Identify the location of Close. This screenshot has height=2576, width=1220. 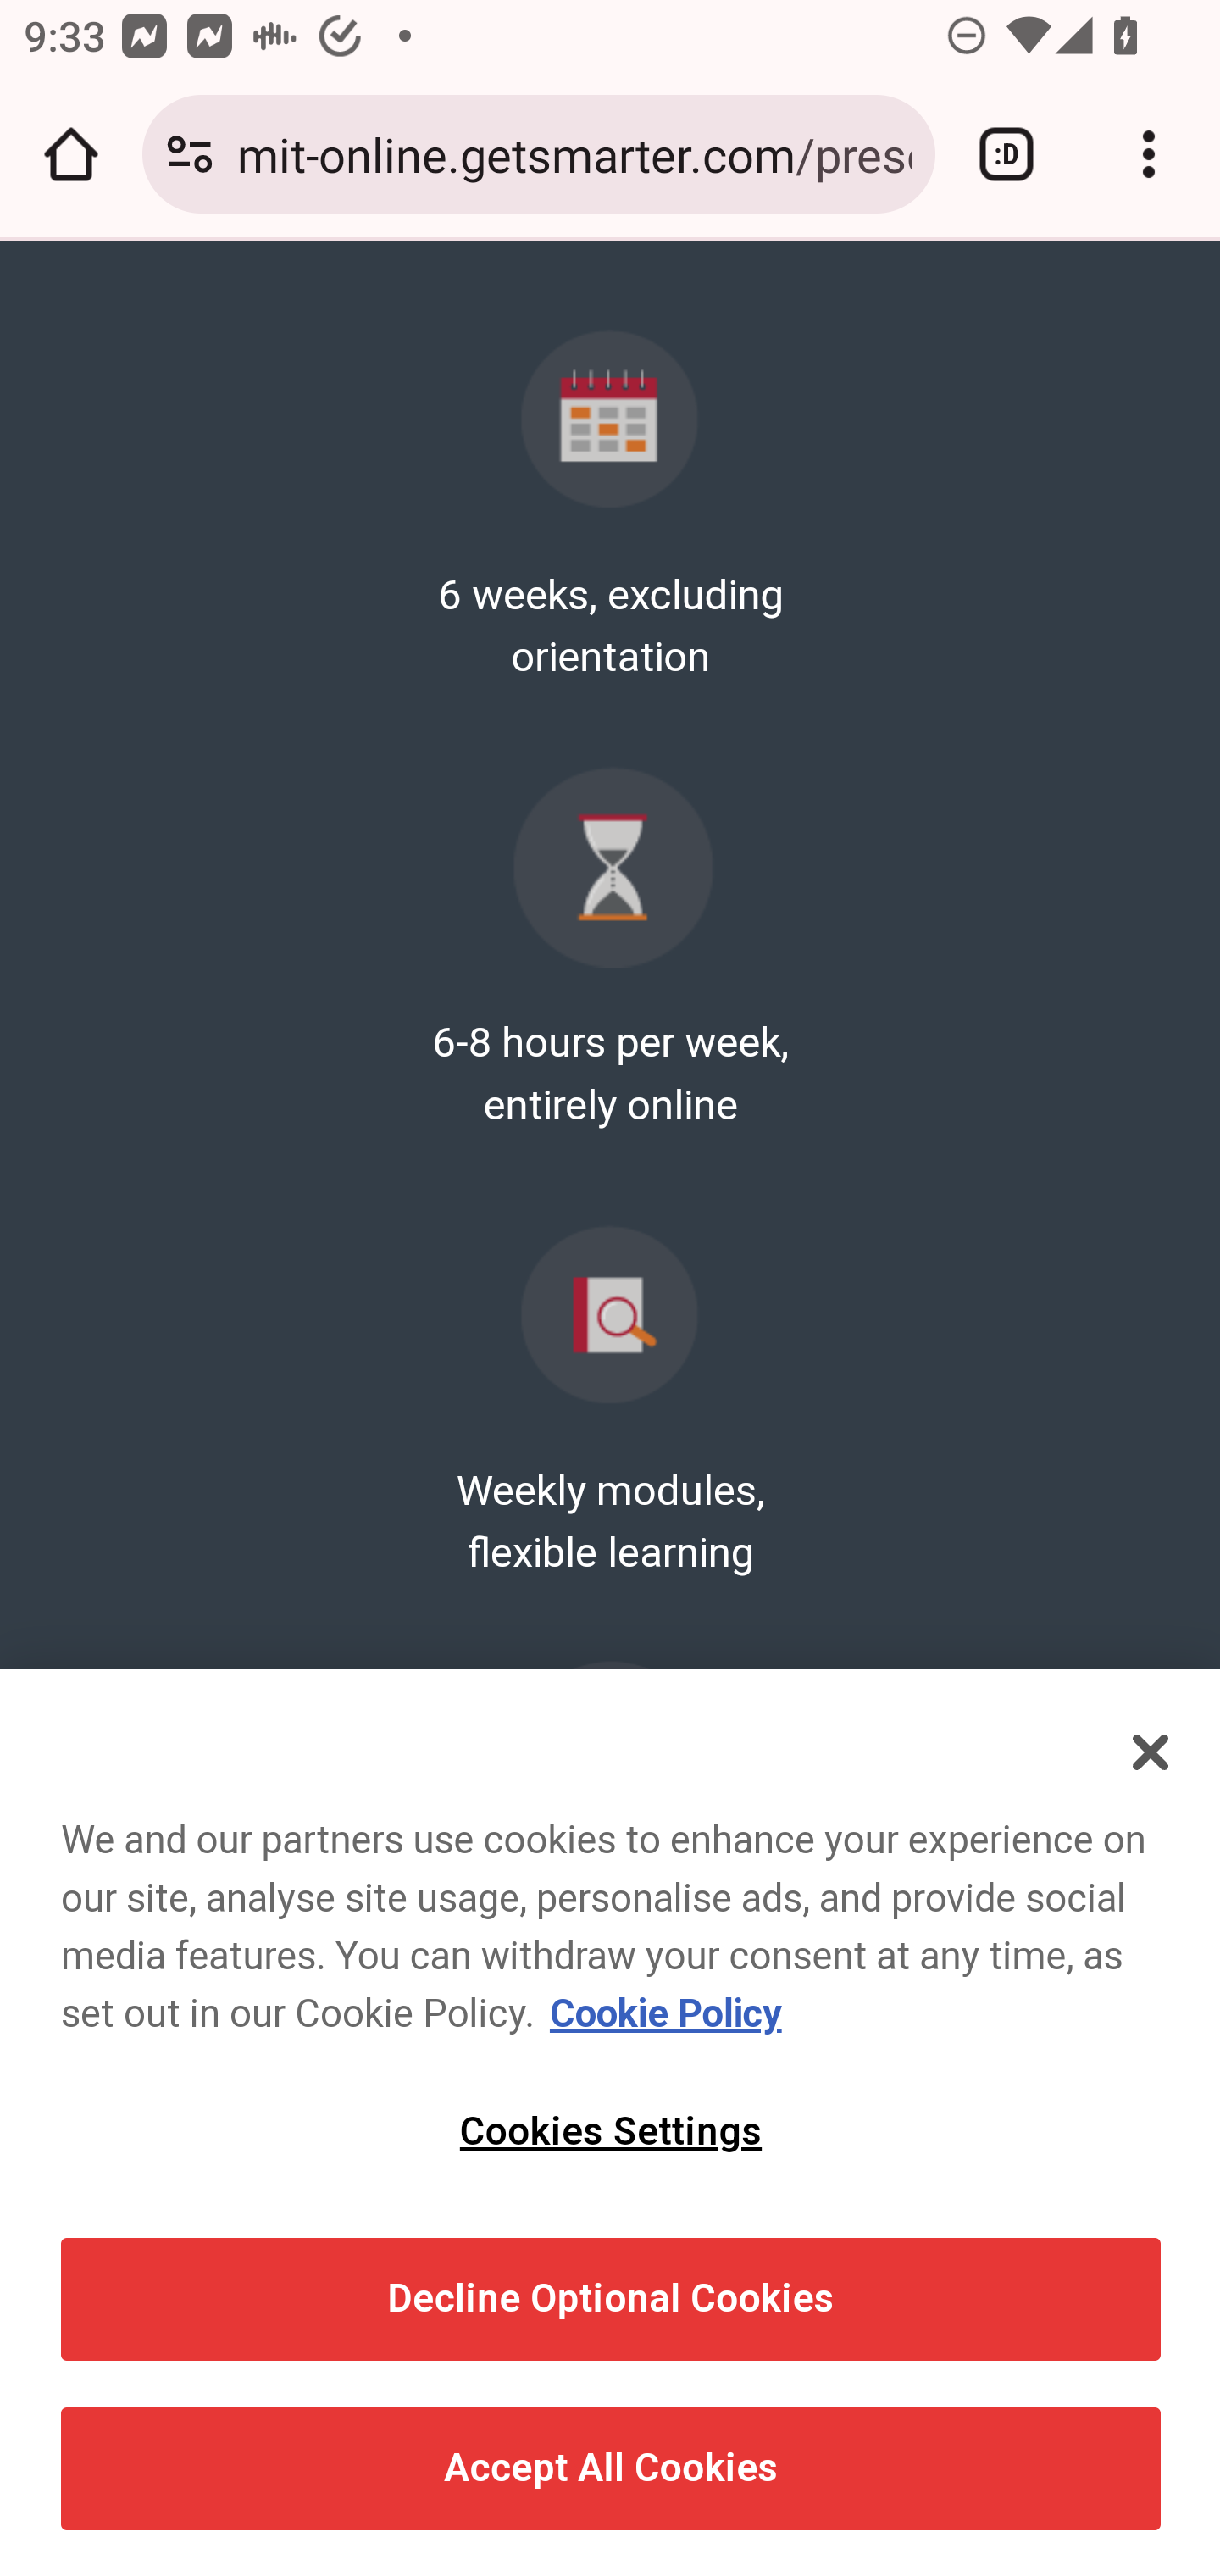
(1152, 1754).